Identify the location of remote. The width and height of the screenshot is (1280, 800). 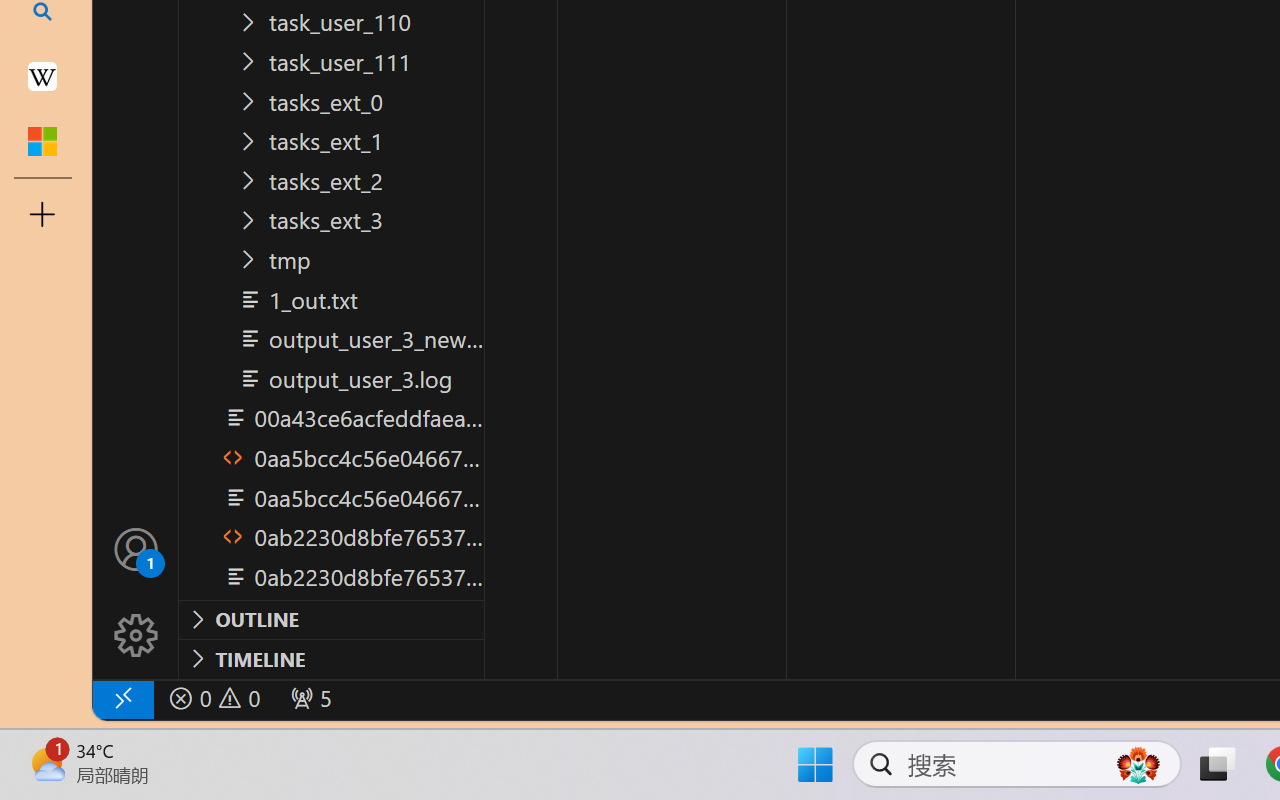
(122, 698).